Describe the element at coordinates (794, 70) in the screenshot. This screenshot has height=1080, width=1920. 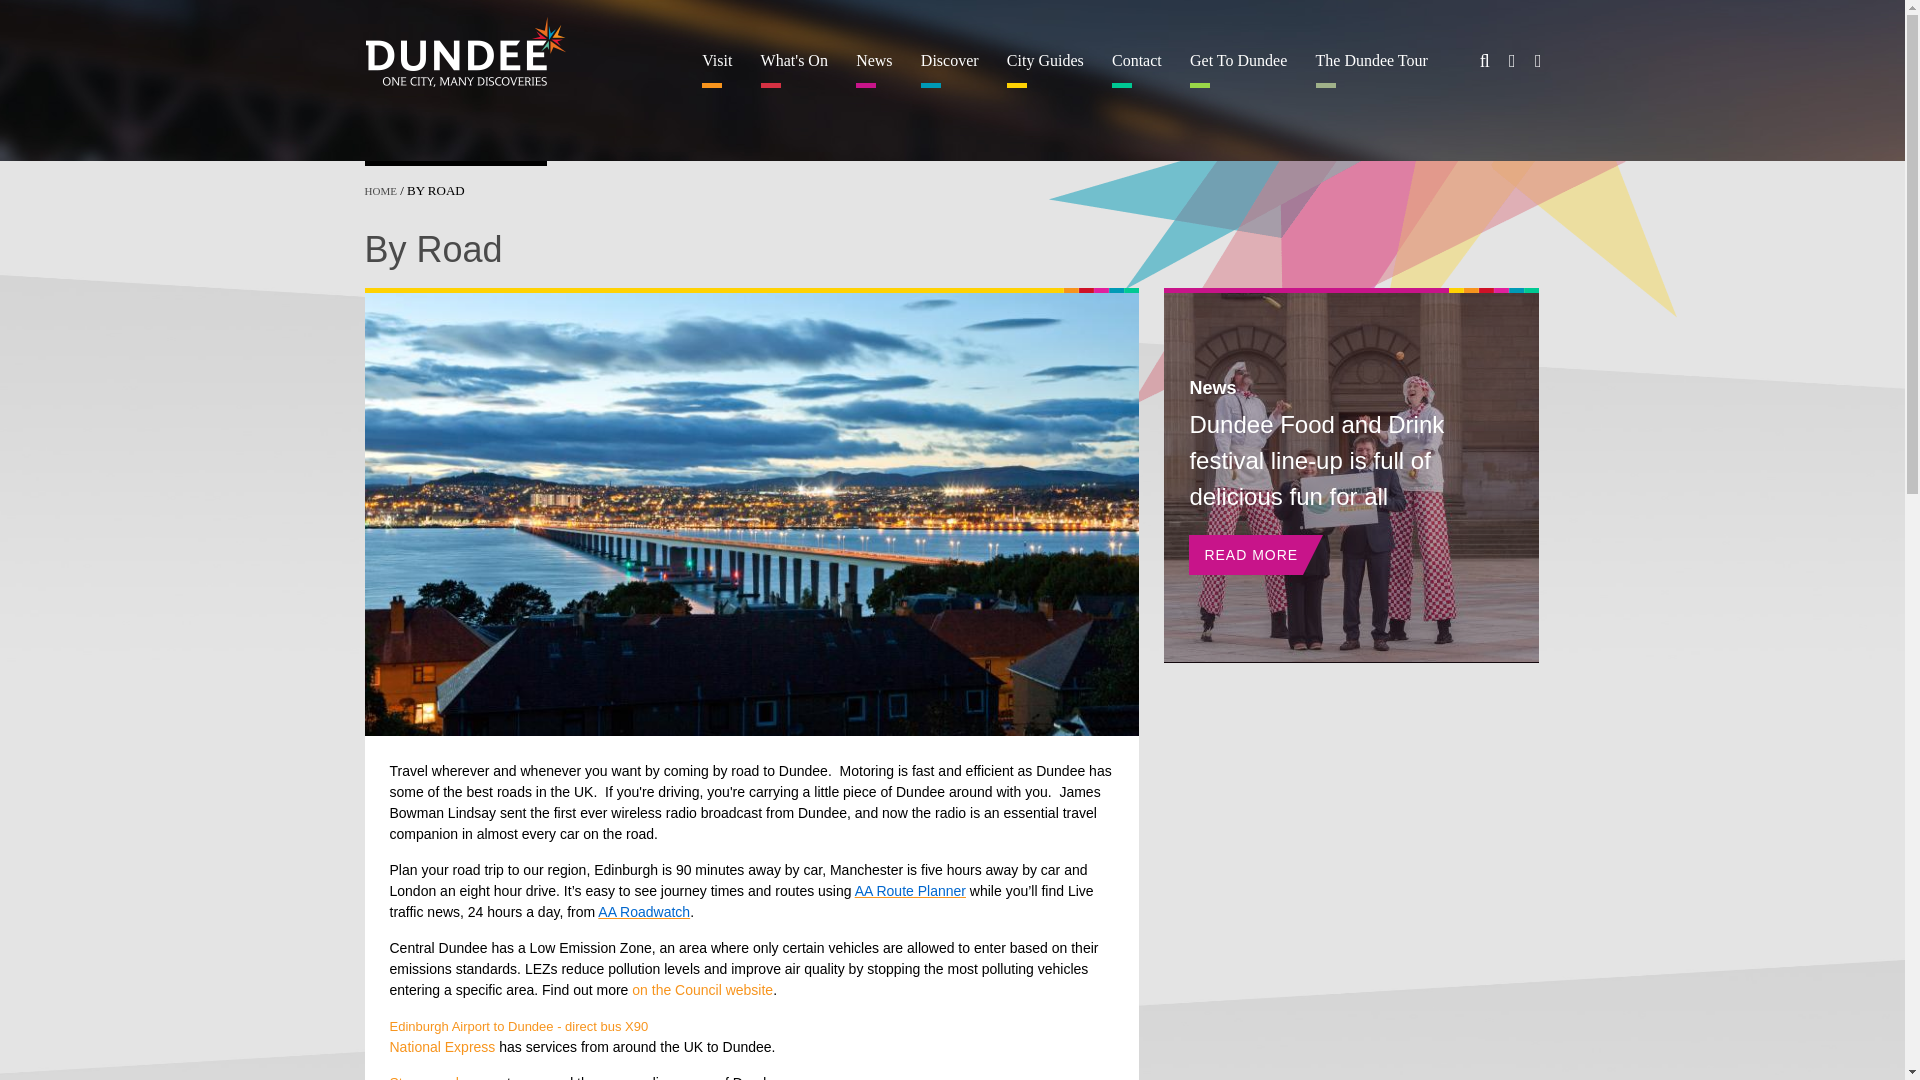
I see `What's On` at that location.